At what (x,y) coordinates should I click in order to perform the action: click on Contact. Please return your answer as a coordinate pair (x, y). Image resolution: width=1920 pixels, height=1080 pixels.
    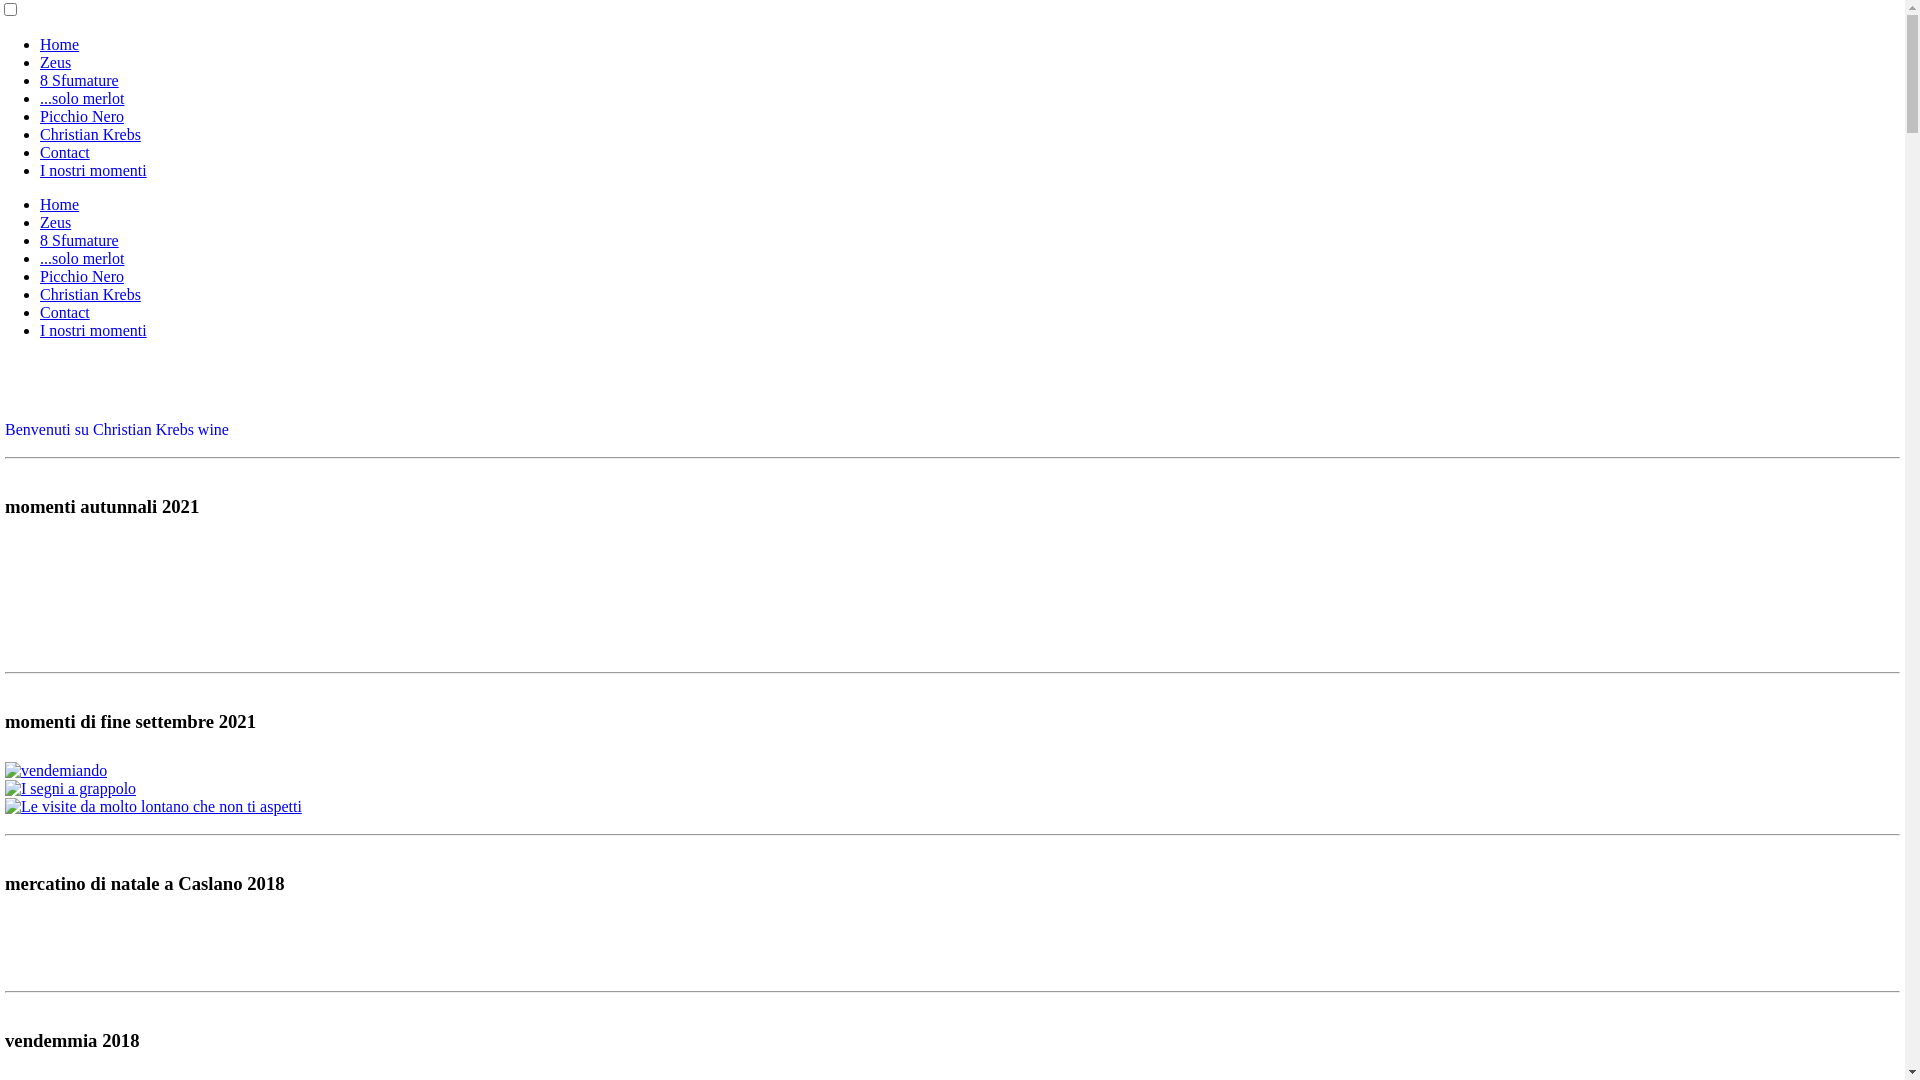
    Looking at the image, I should click on (65, 152).